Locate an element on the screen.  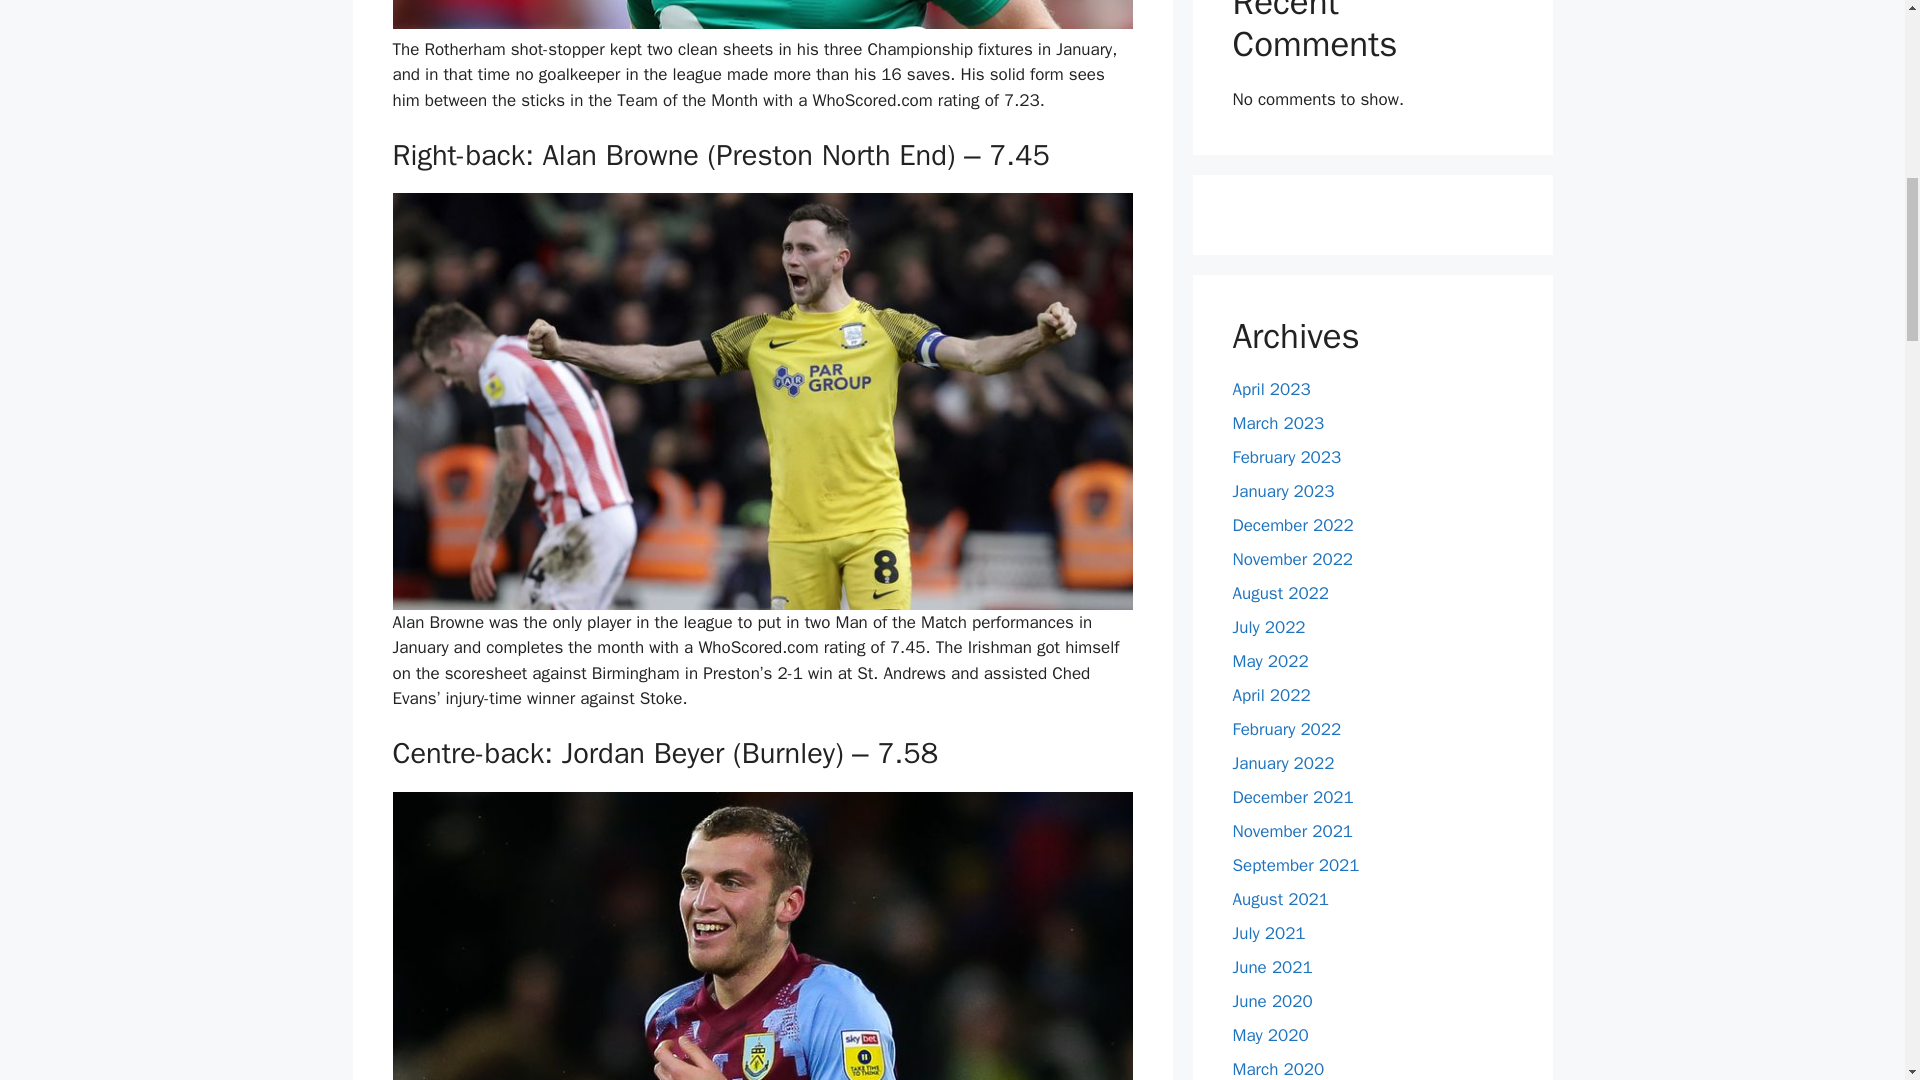
July 2022 is located at coordinates (1268, 627).